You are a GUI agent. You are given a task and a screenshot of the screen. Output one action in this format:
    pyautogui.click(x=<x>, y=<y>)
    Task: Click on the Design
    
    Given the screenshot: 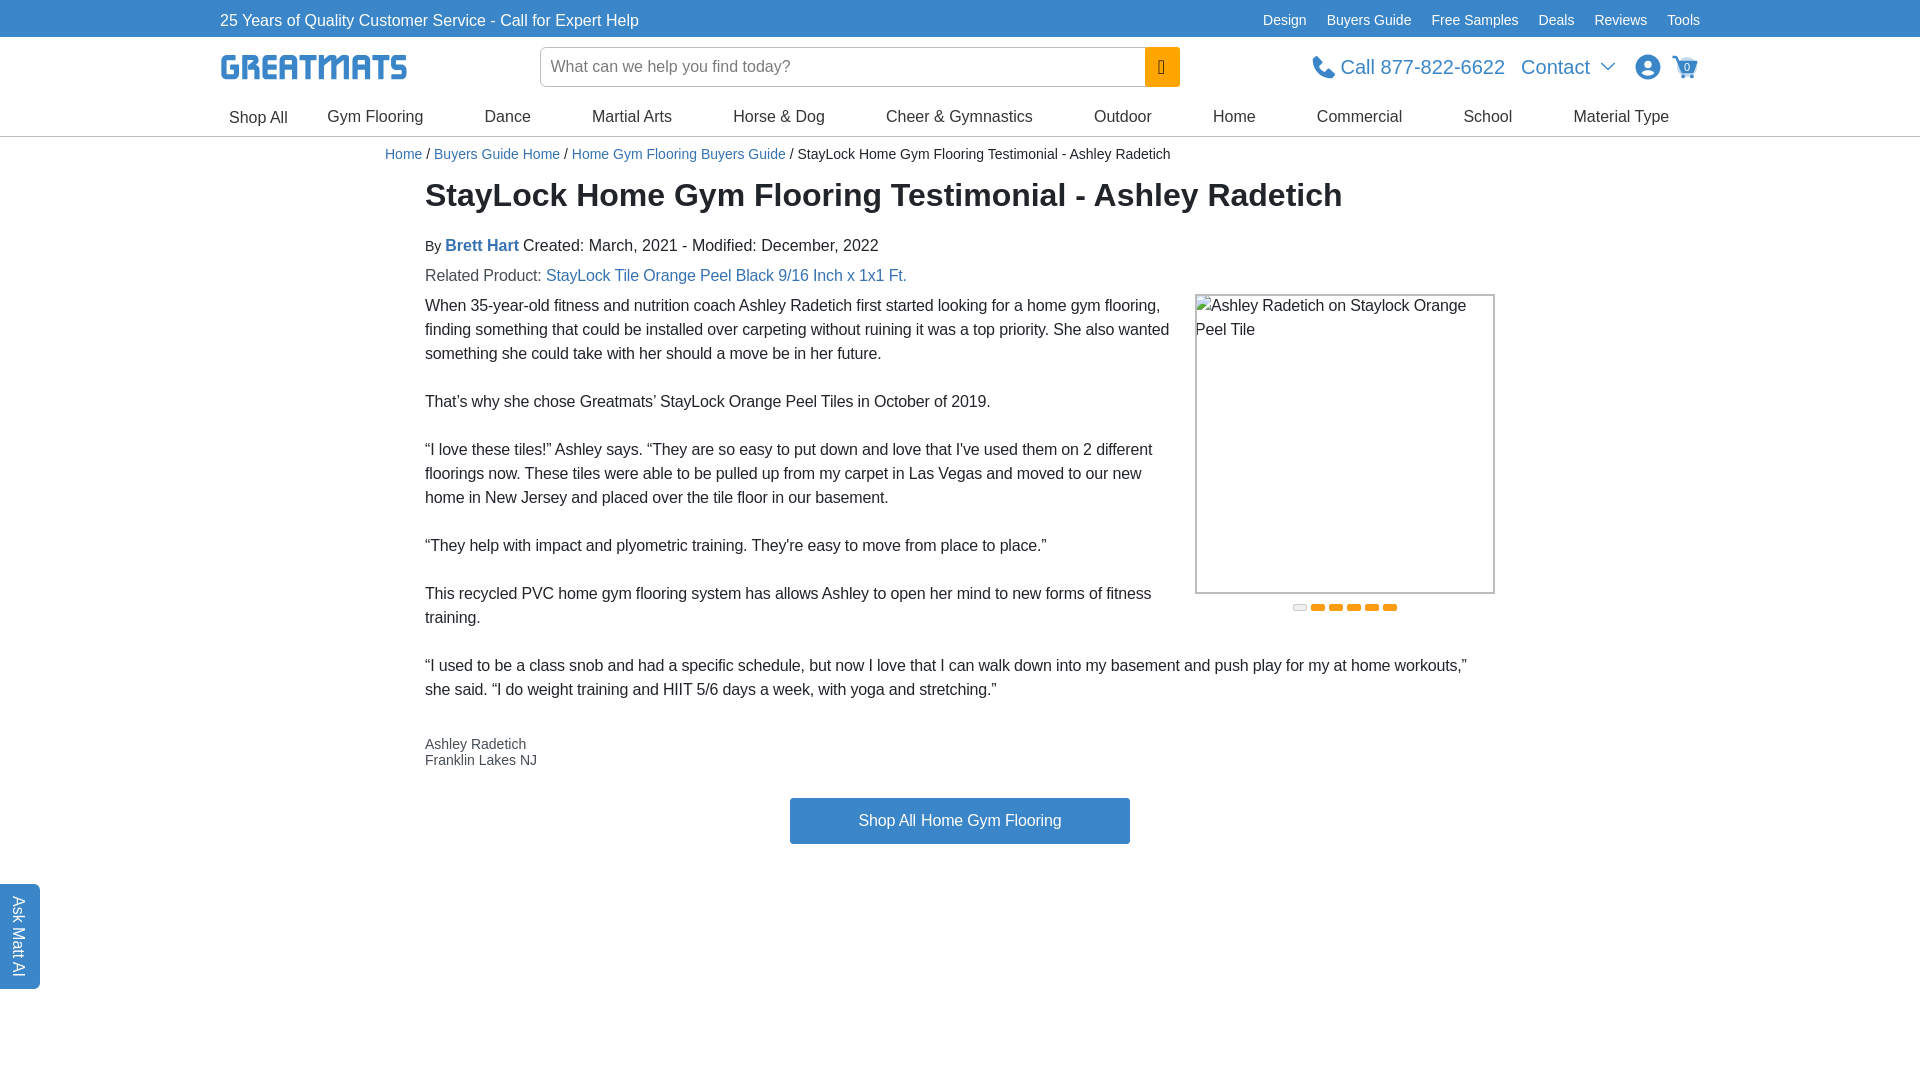 What is the action you would take?
    pyautogui.click(x=1285, y=20)
    